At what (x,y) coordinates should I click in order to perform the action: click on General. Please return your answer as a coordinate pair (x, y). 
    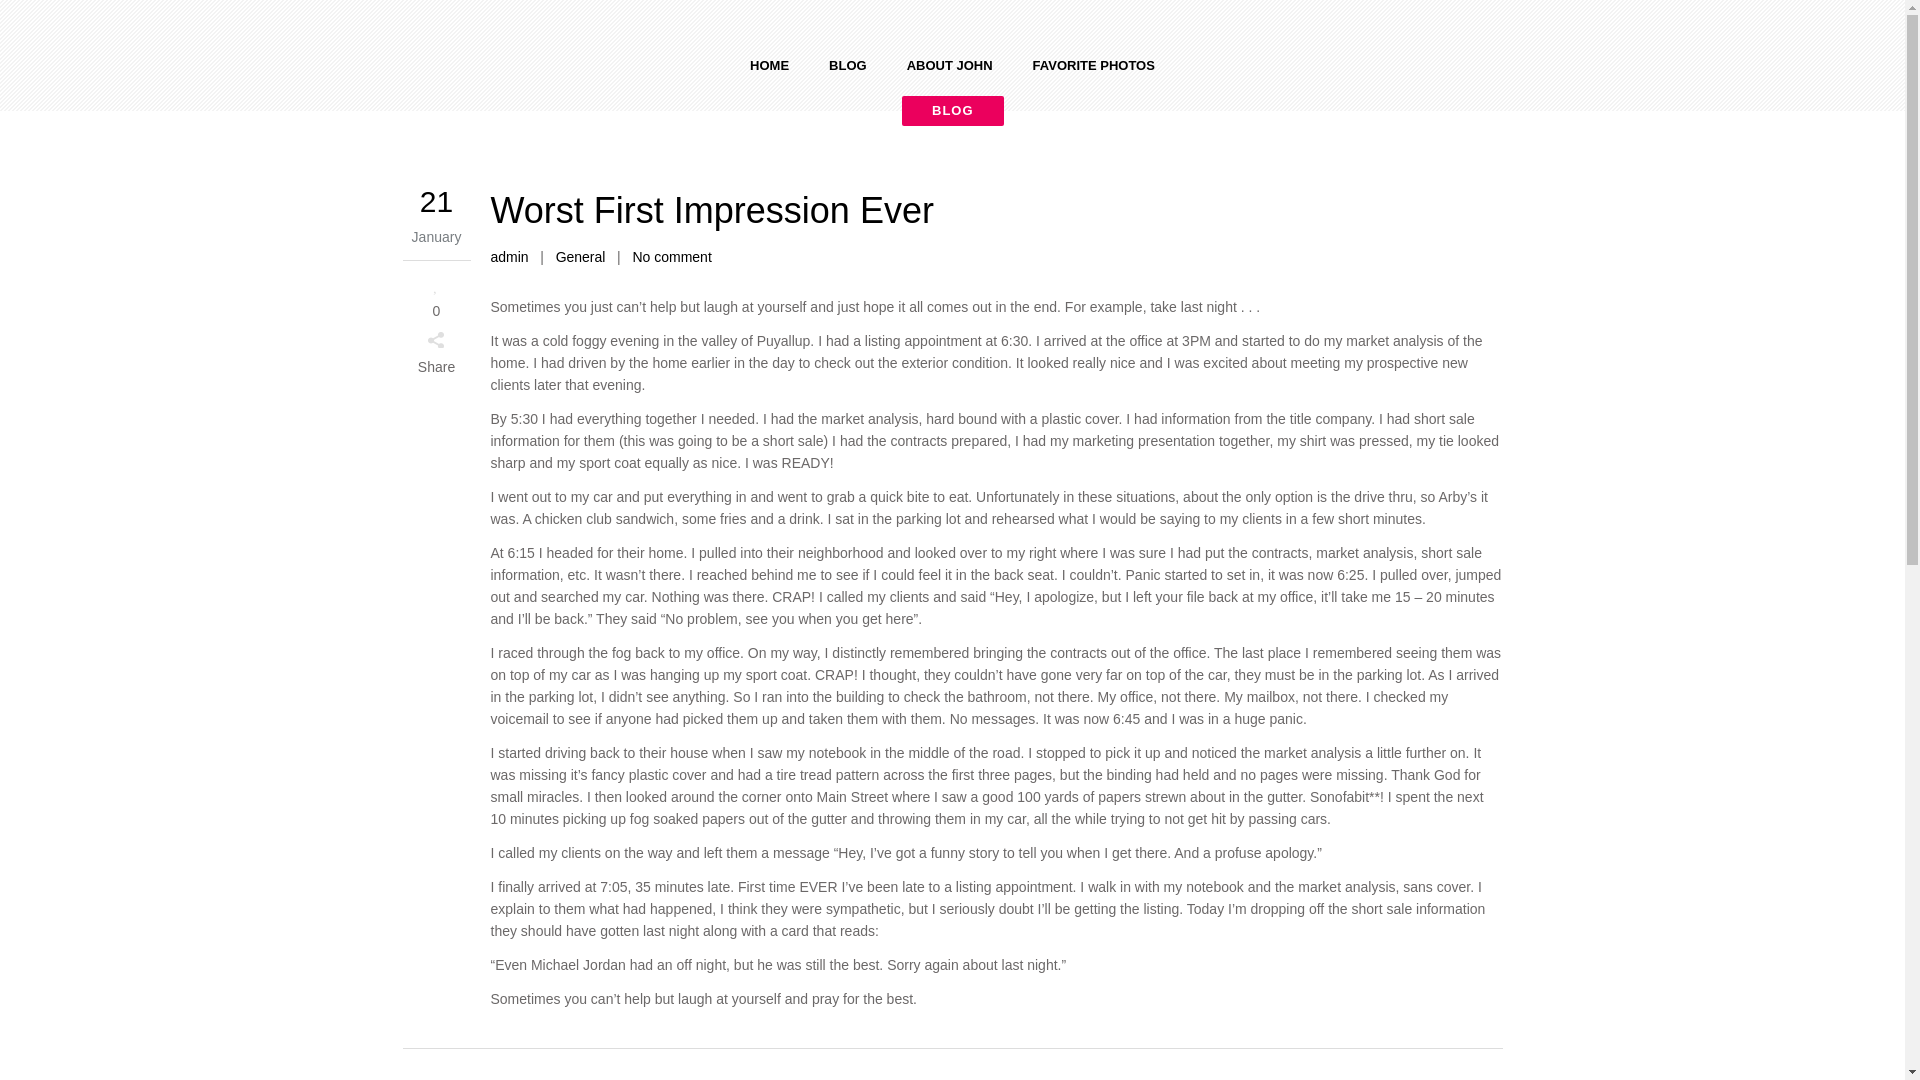
    Looking at the image, I should click on (581, 256).